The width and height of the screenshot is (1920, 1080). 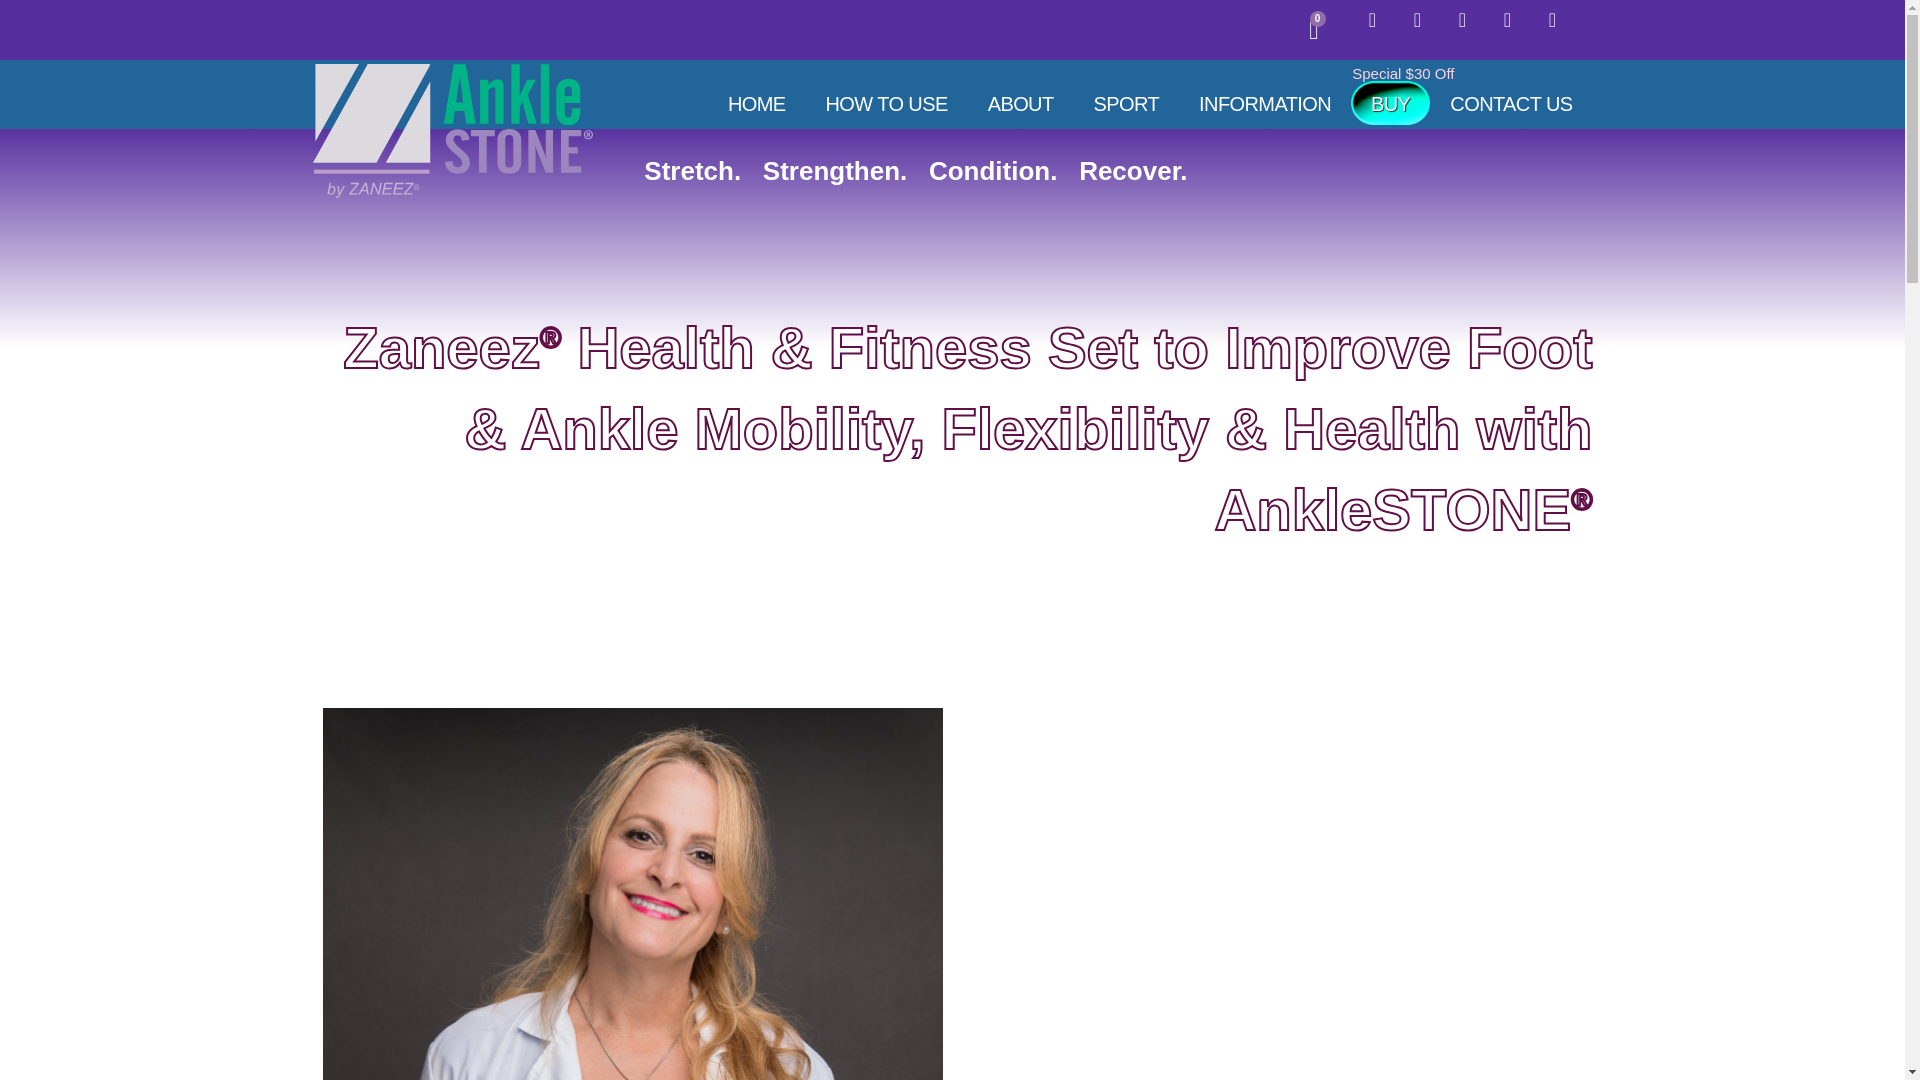 I want to click on Youtube, so click(x=1510, y=104).